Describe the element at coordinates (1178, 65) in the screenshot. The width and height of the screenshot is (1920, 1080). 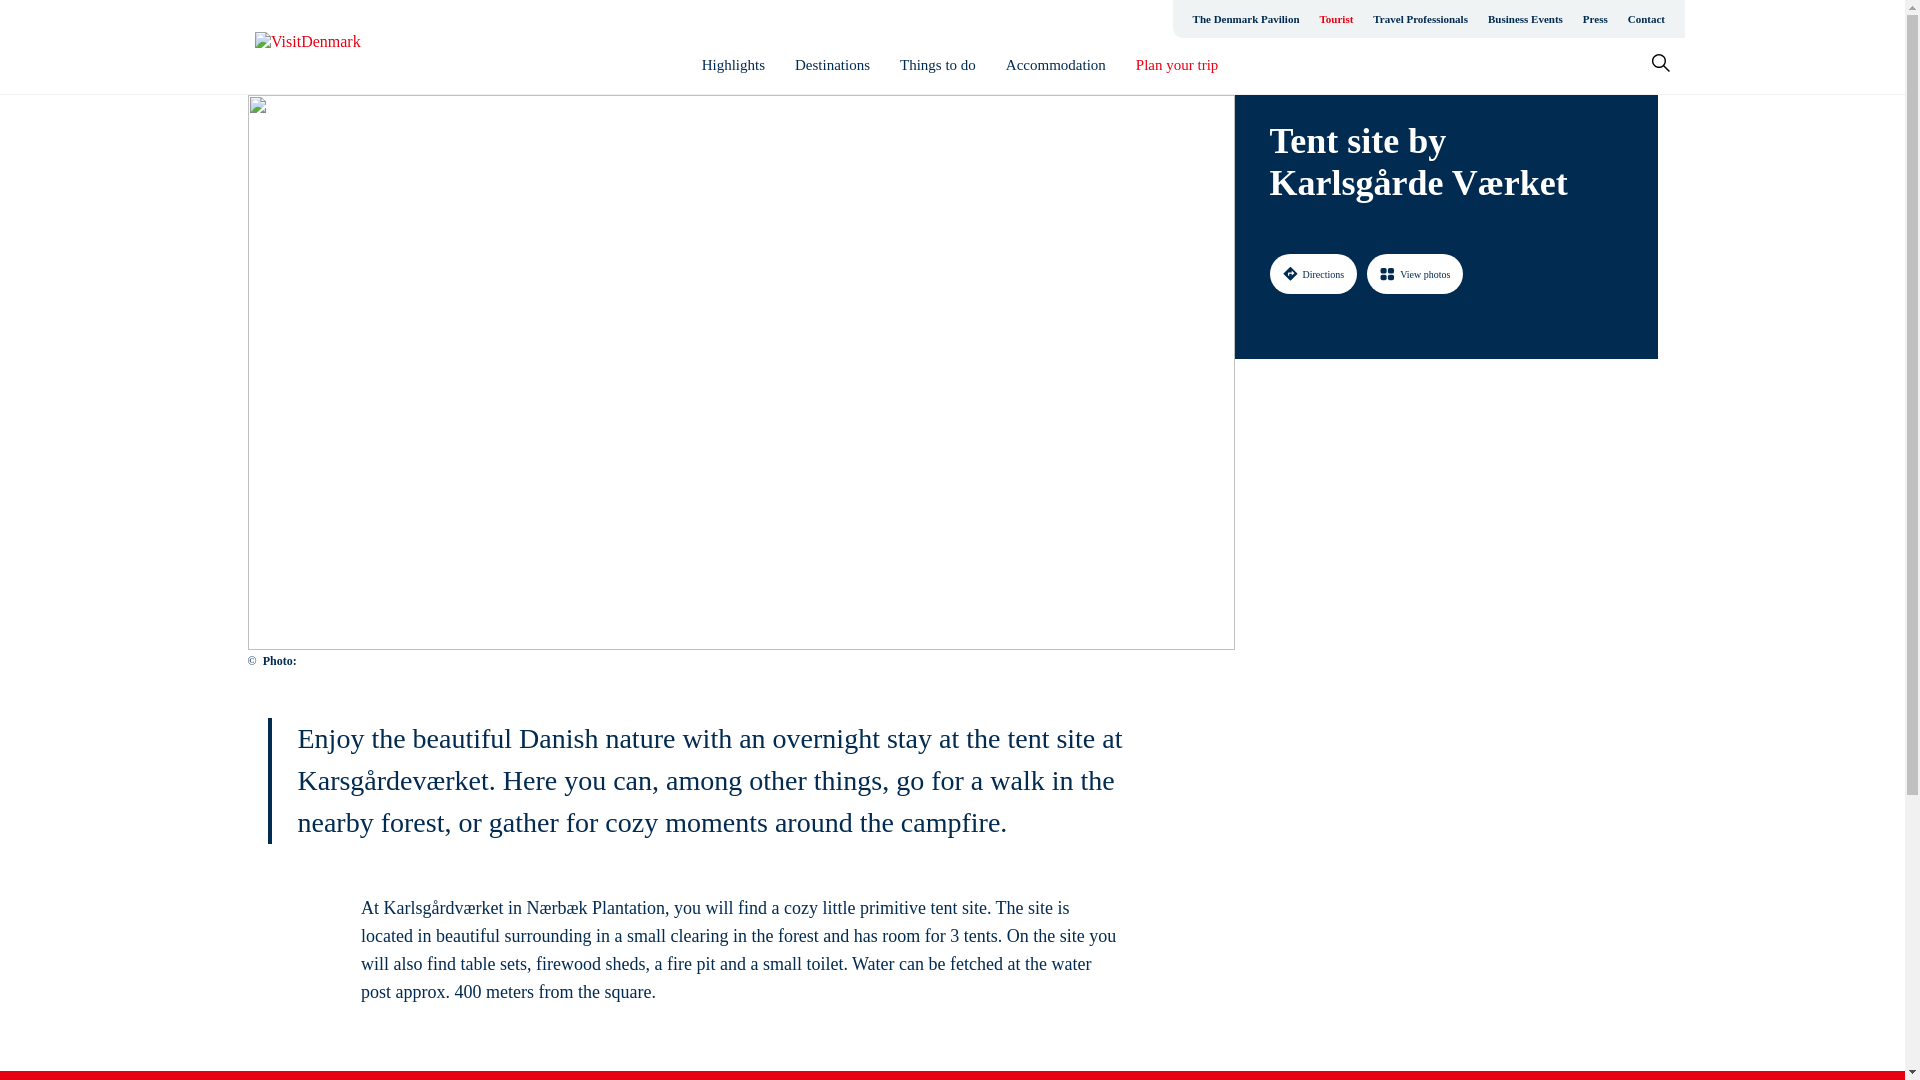
I see `Plan your trip` at that location.